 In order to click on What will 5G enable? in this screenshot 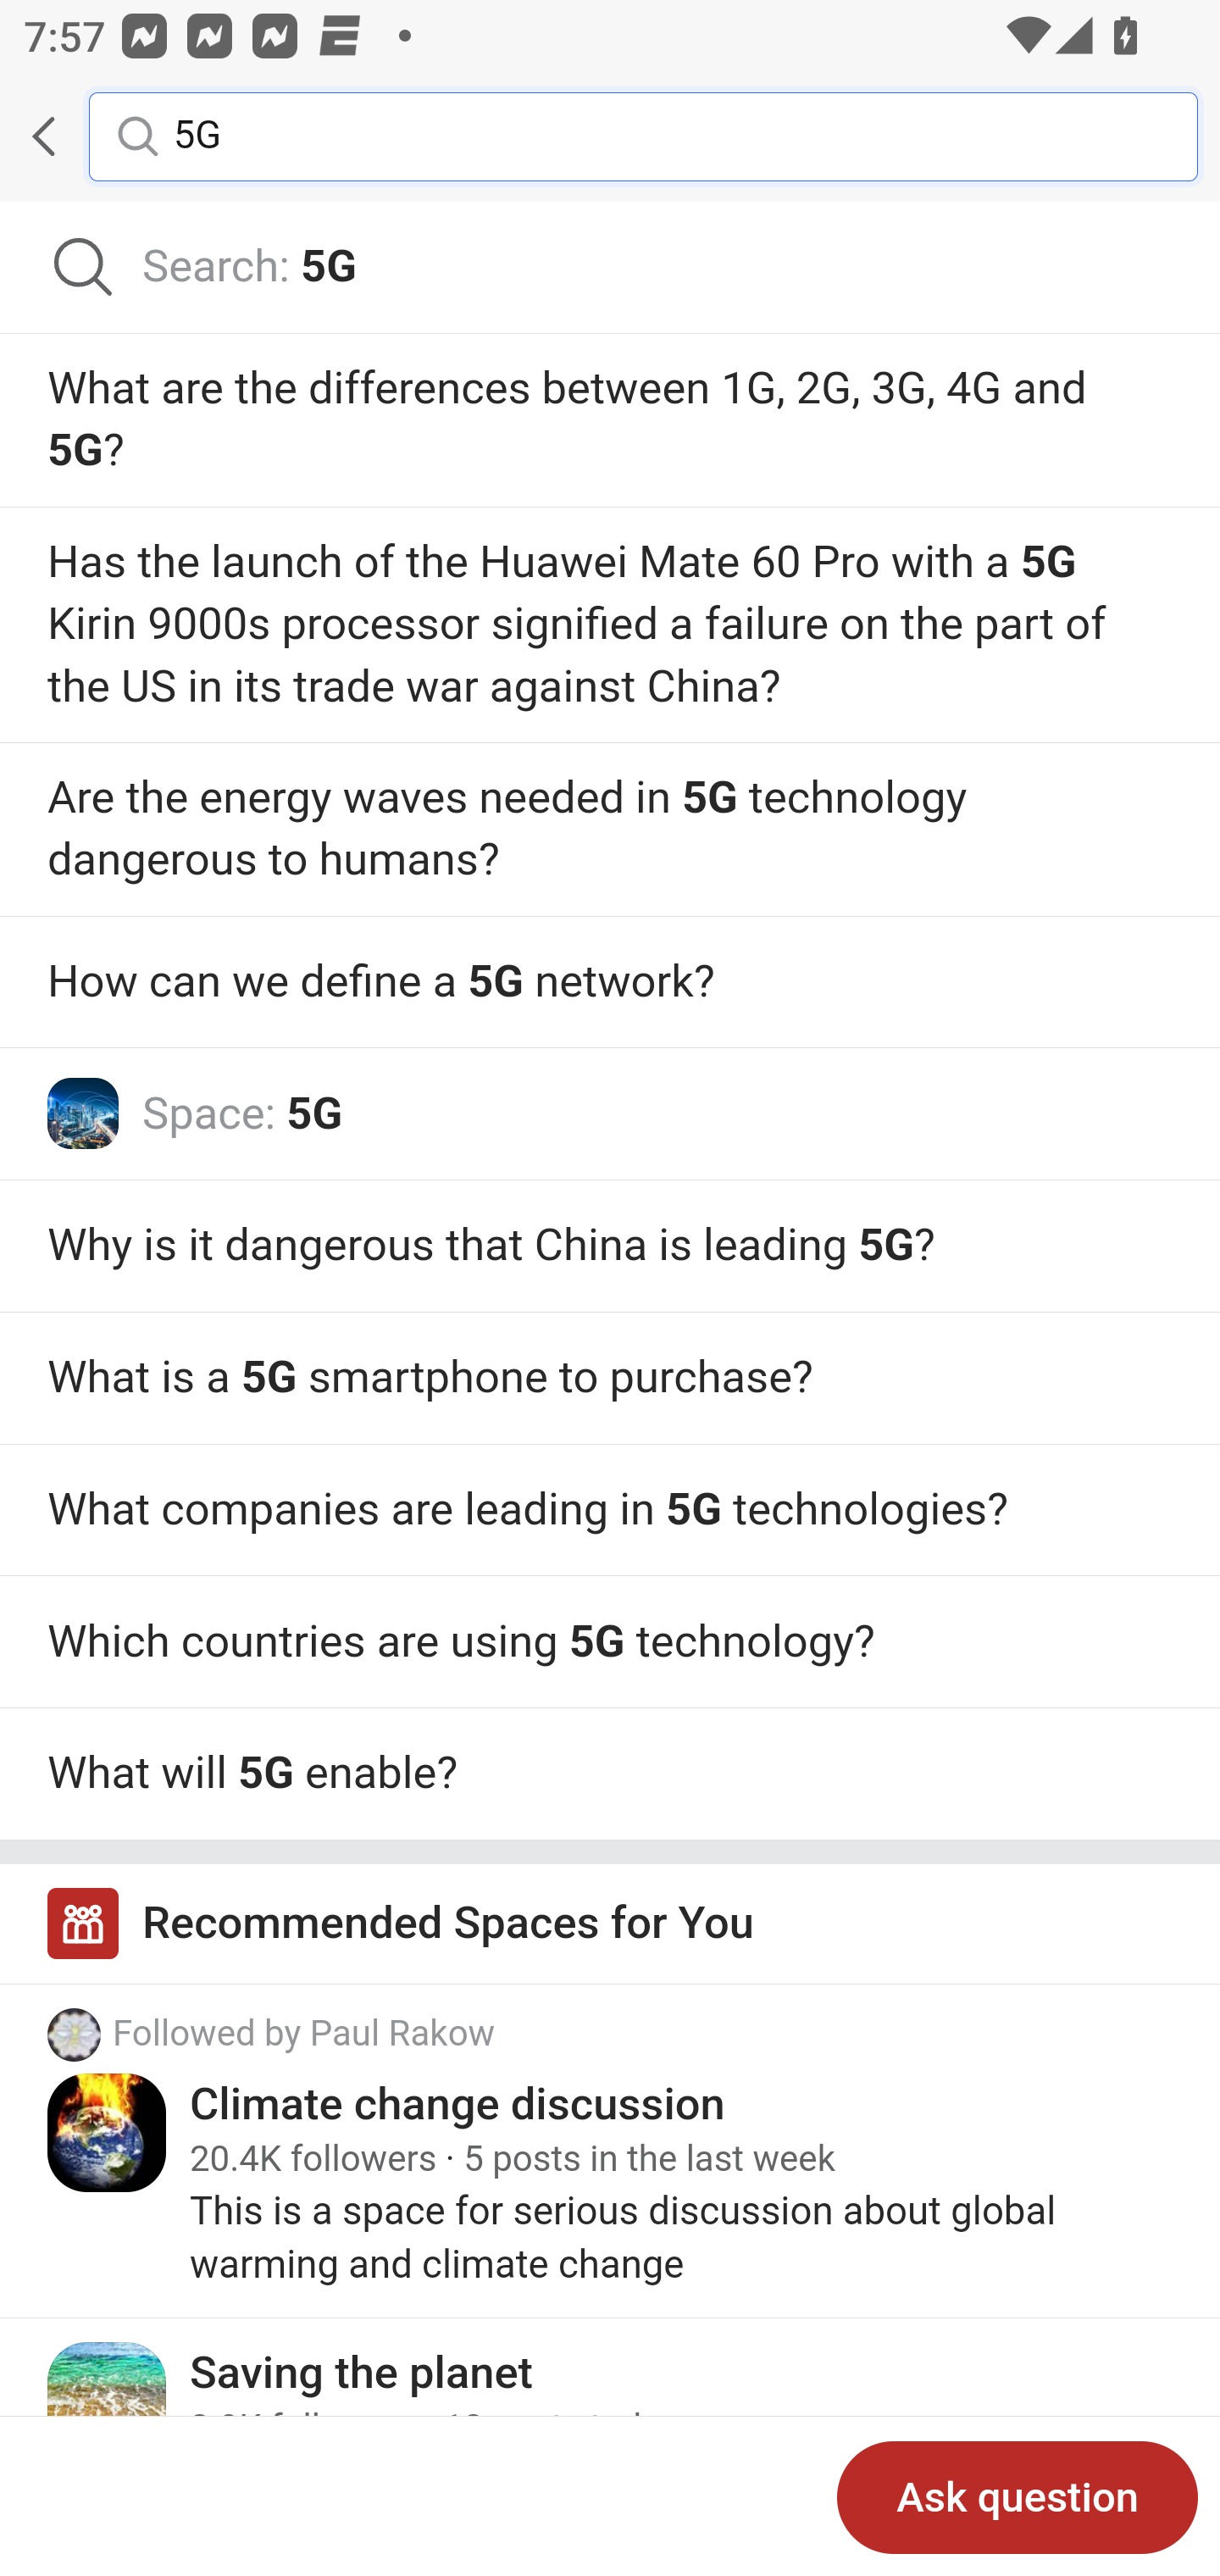, I will do `click(610, 1774)`.